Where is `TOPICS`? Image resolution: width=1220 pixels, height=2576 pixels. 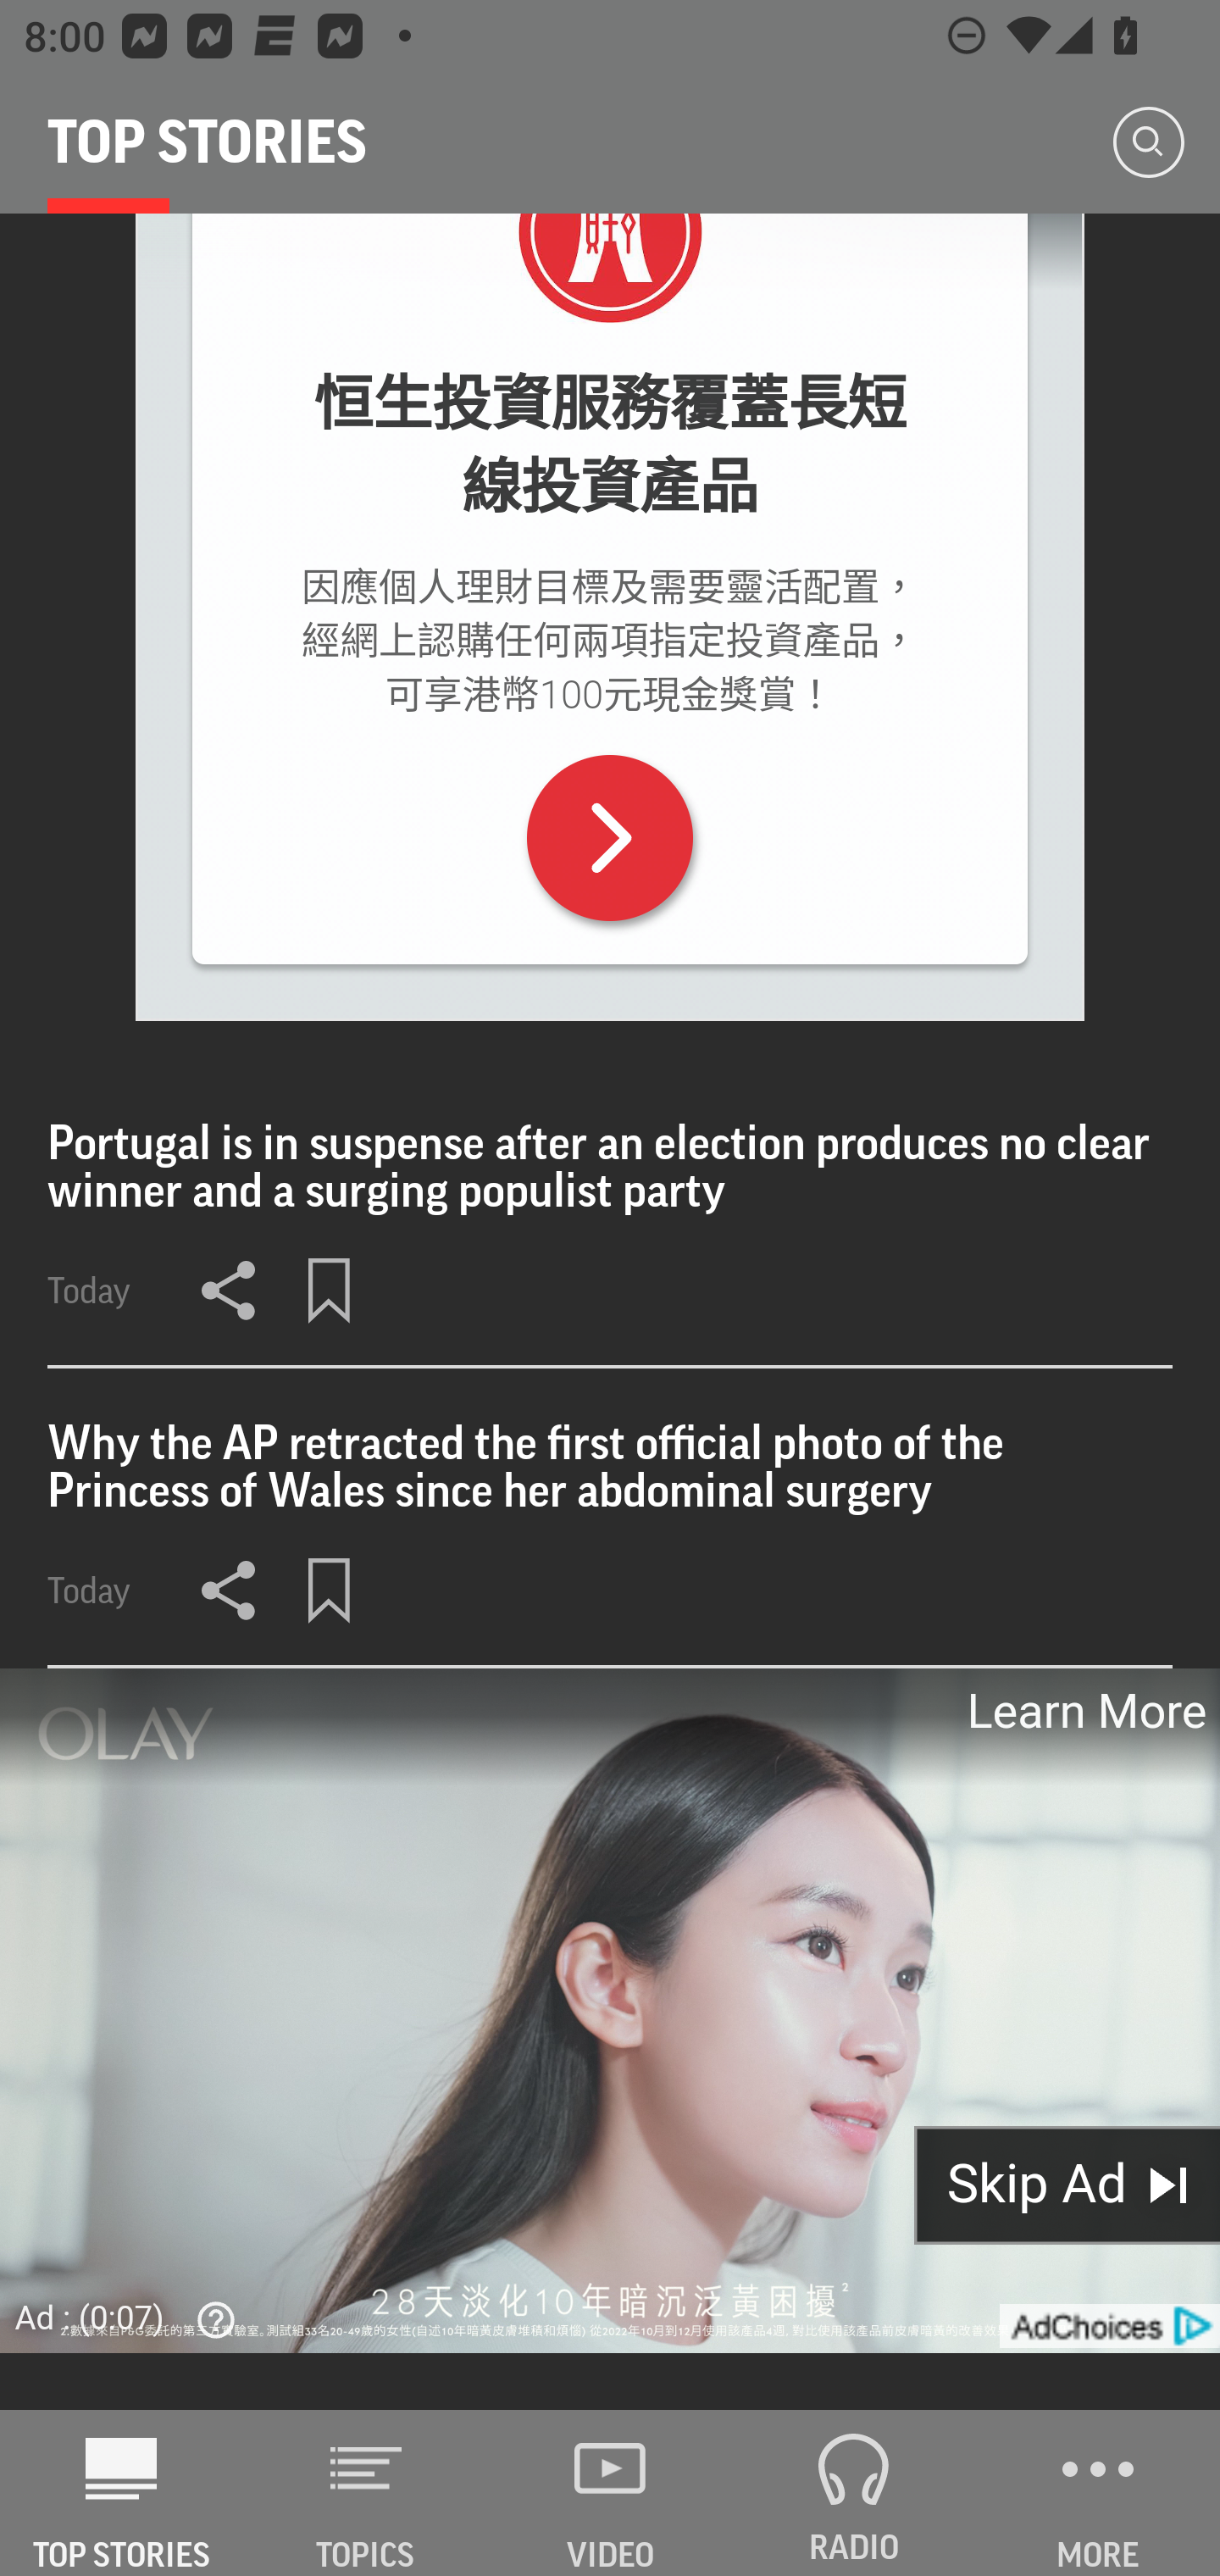 TOPICS is located at coordinates (366, 2493).